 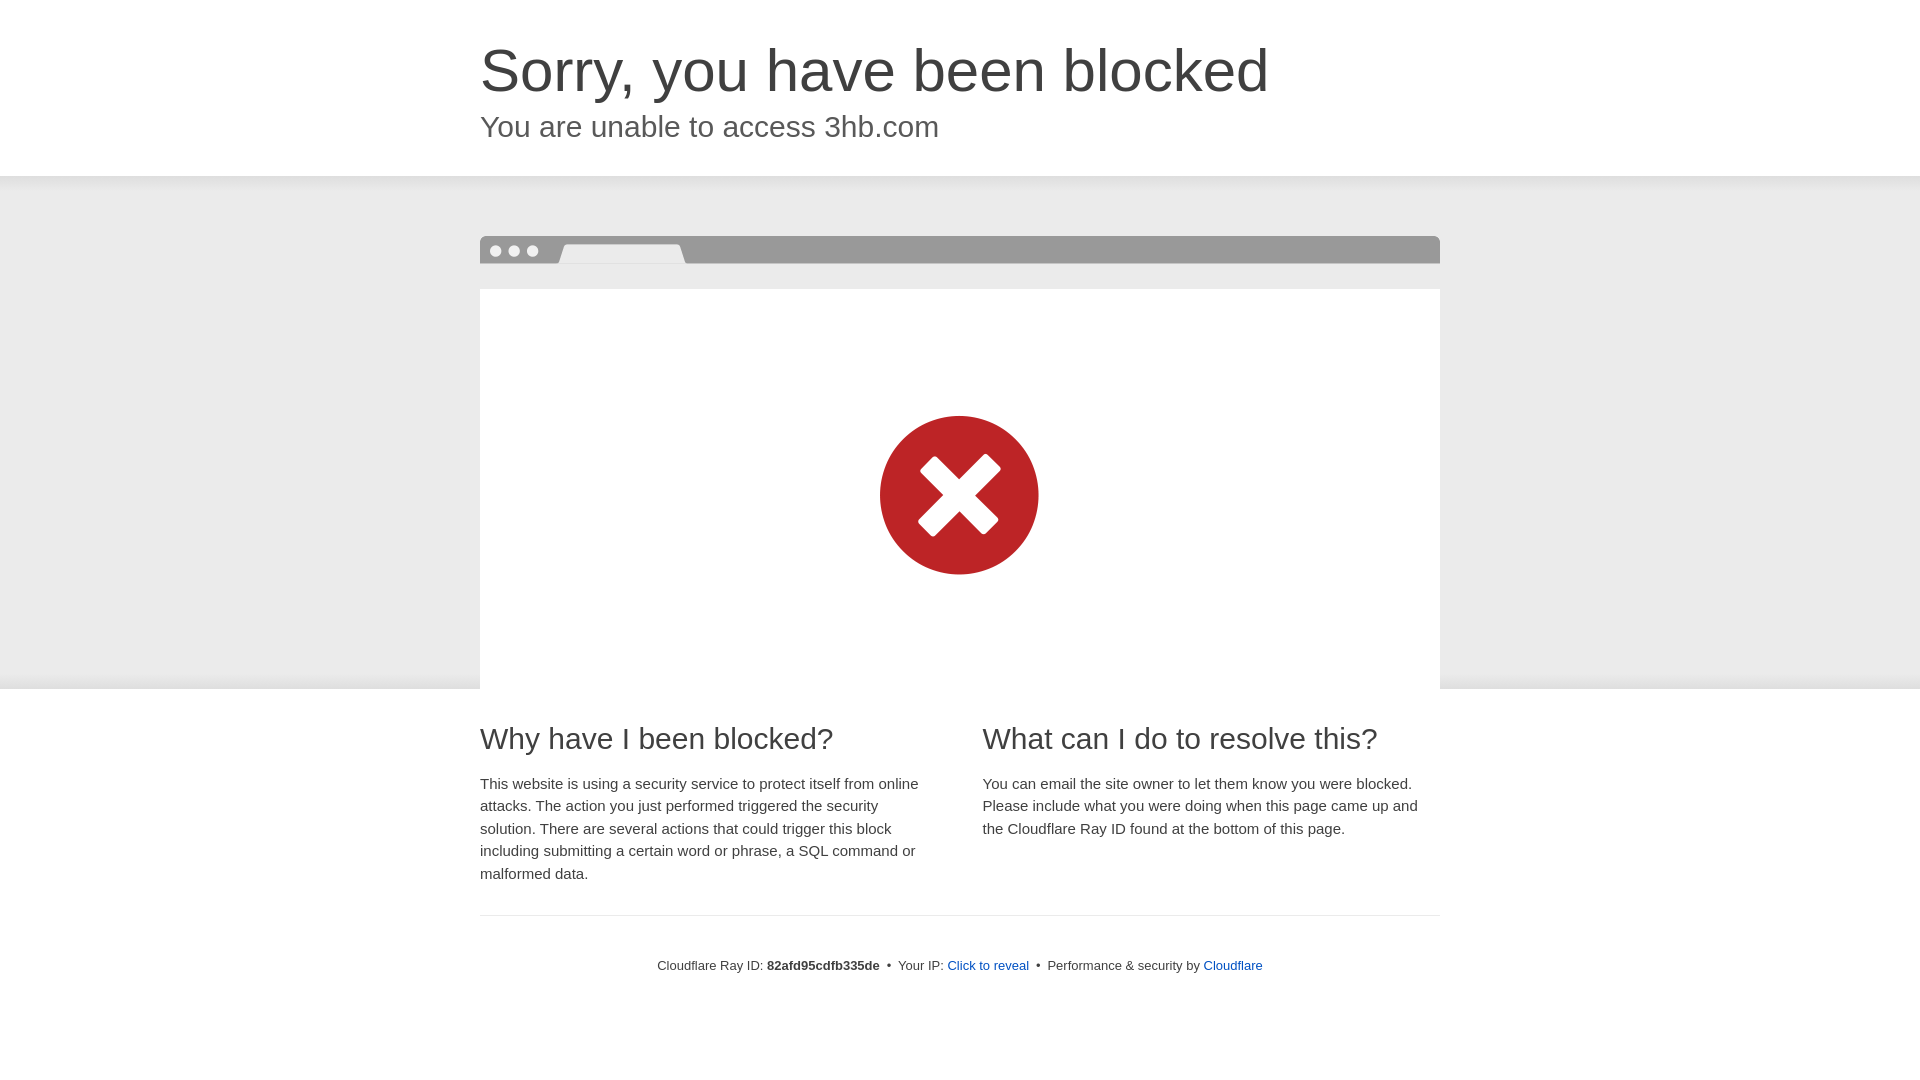 What do you see at coordinates (1234, 966) in the screenshot?
I see `Cloudflare` at bounding box center [1234, 966].